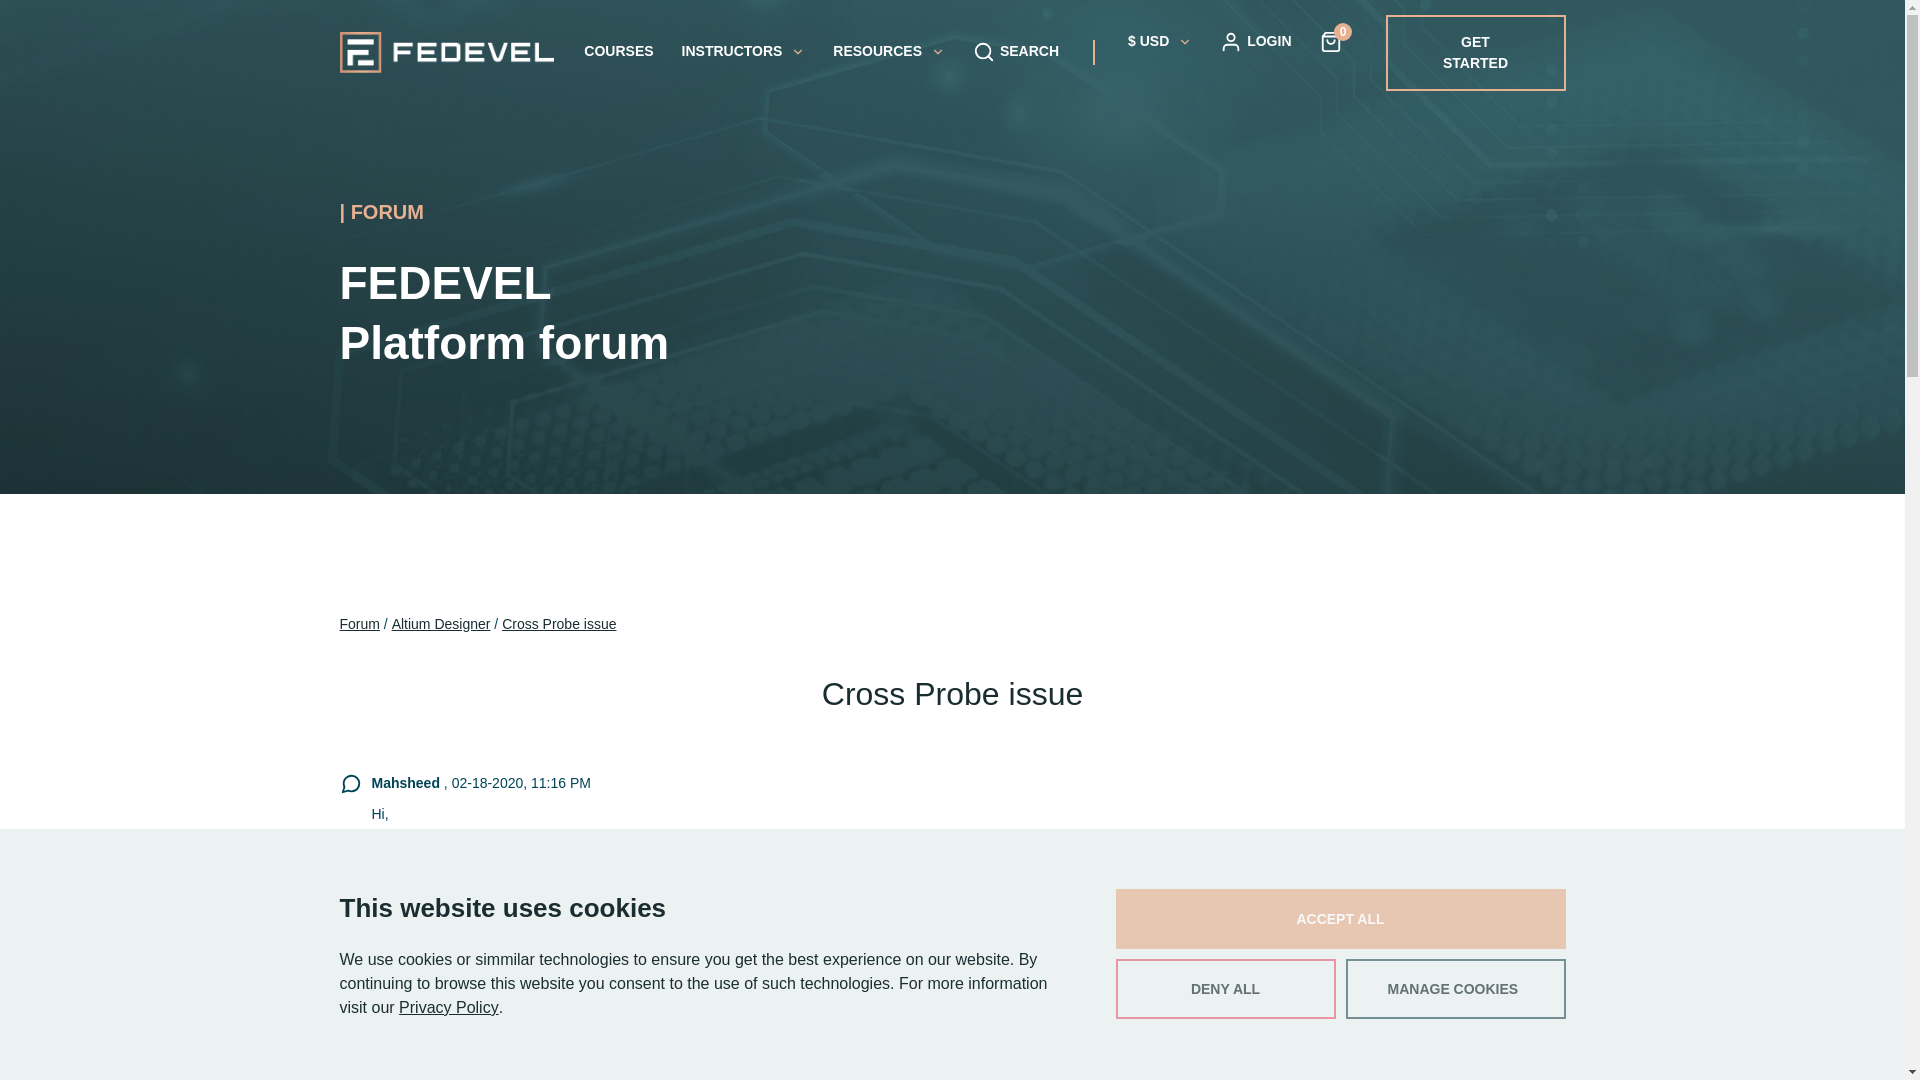 The image size is (1920, 1080). Describe the element at coordinates (744, 51) in the screenshot. I see `INSTRUCTORS ` at that location.